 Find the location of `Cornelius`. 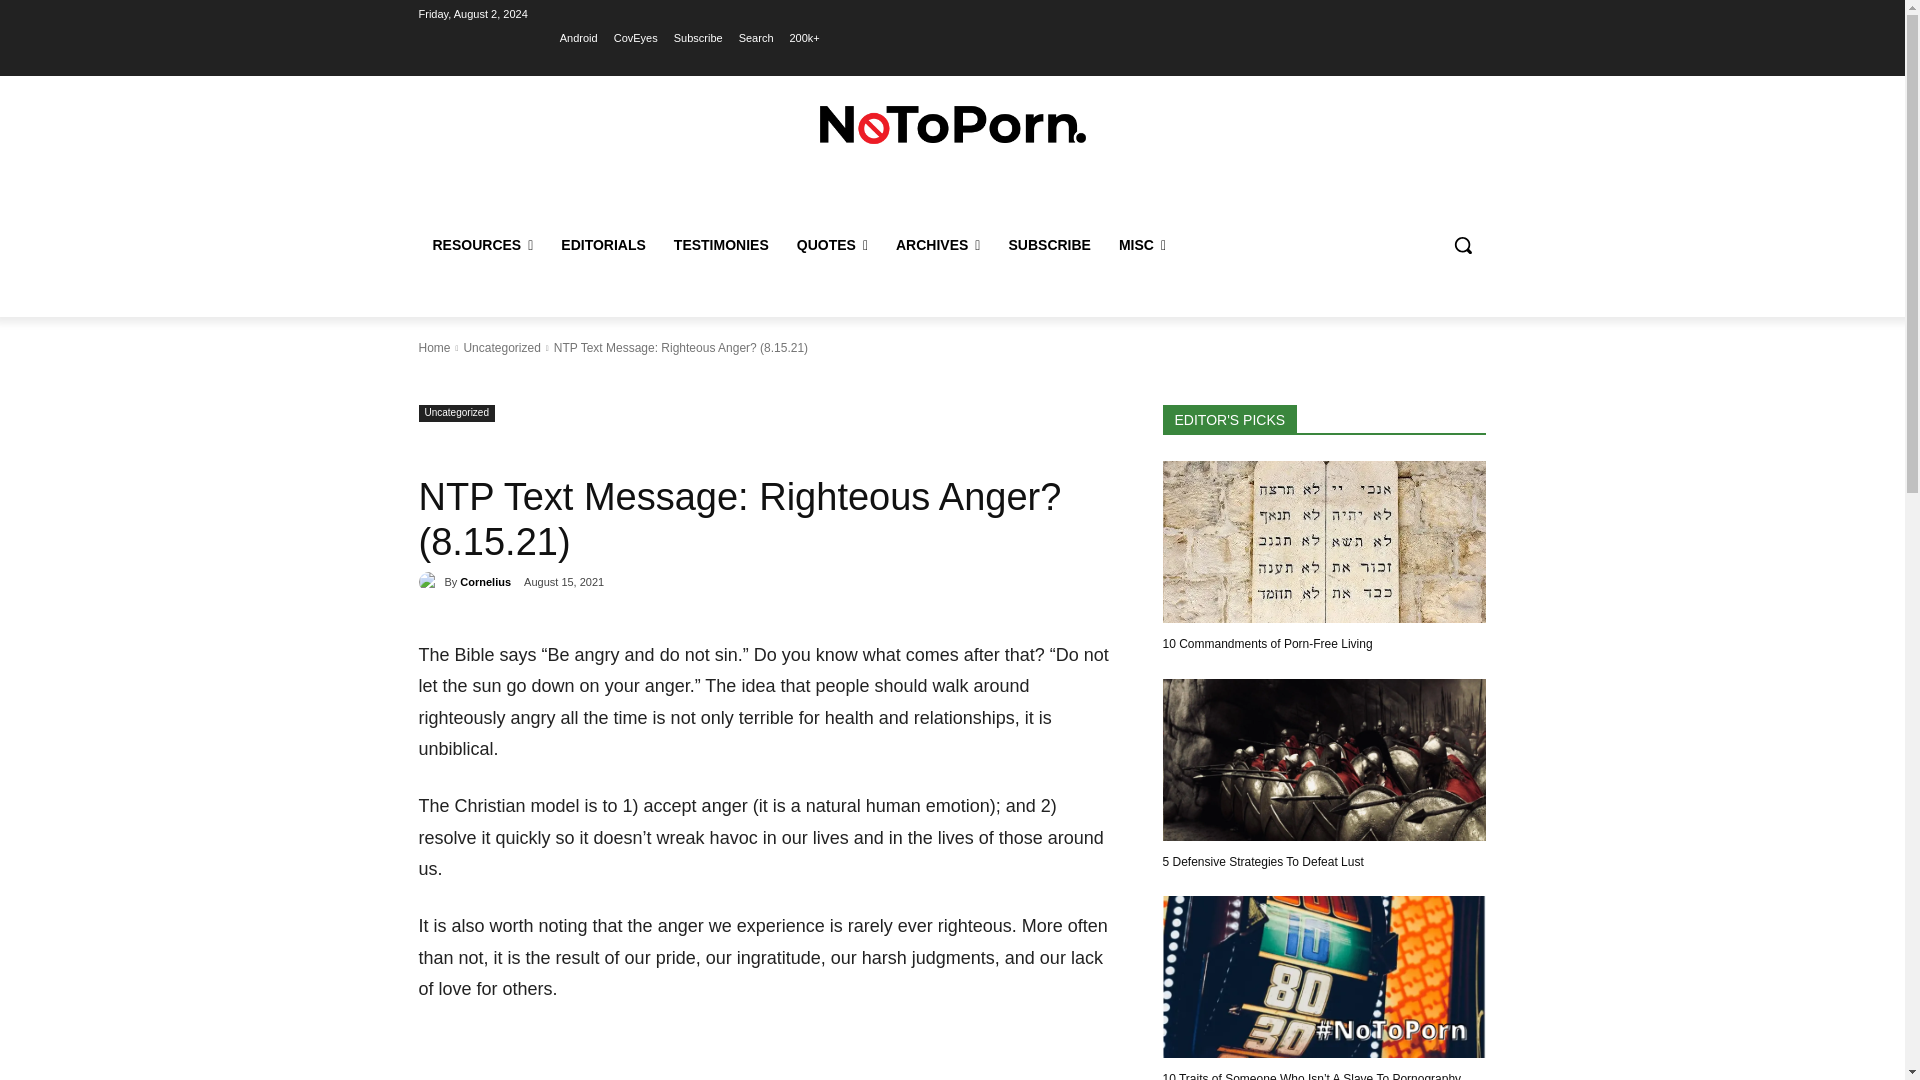

Cornelius is located at coordinates (430, 582).